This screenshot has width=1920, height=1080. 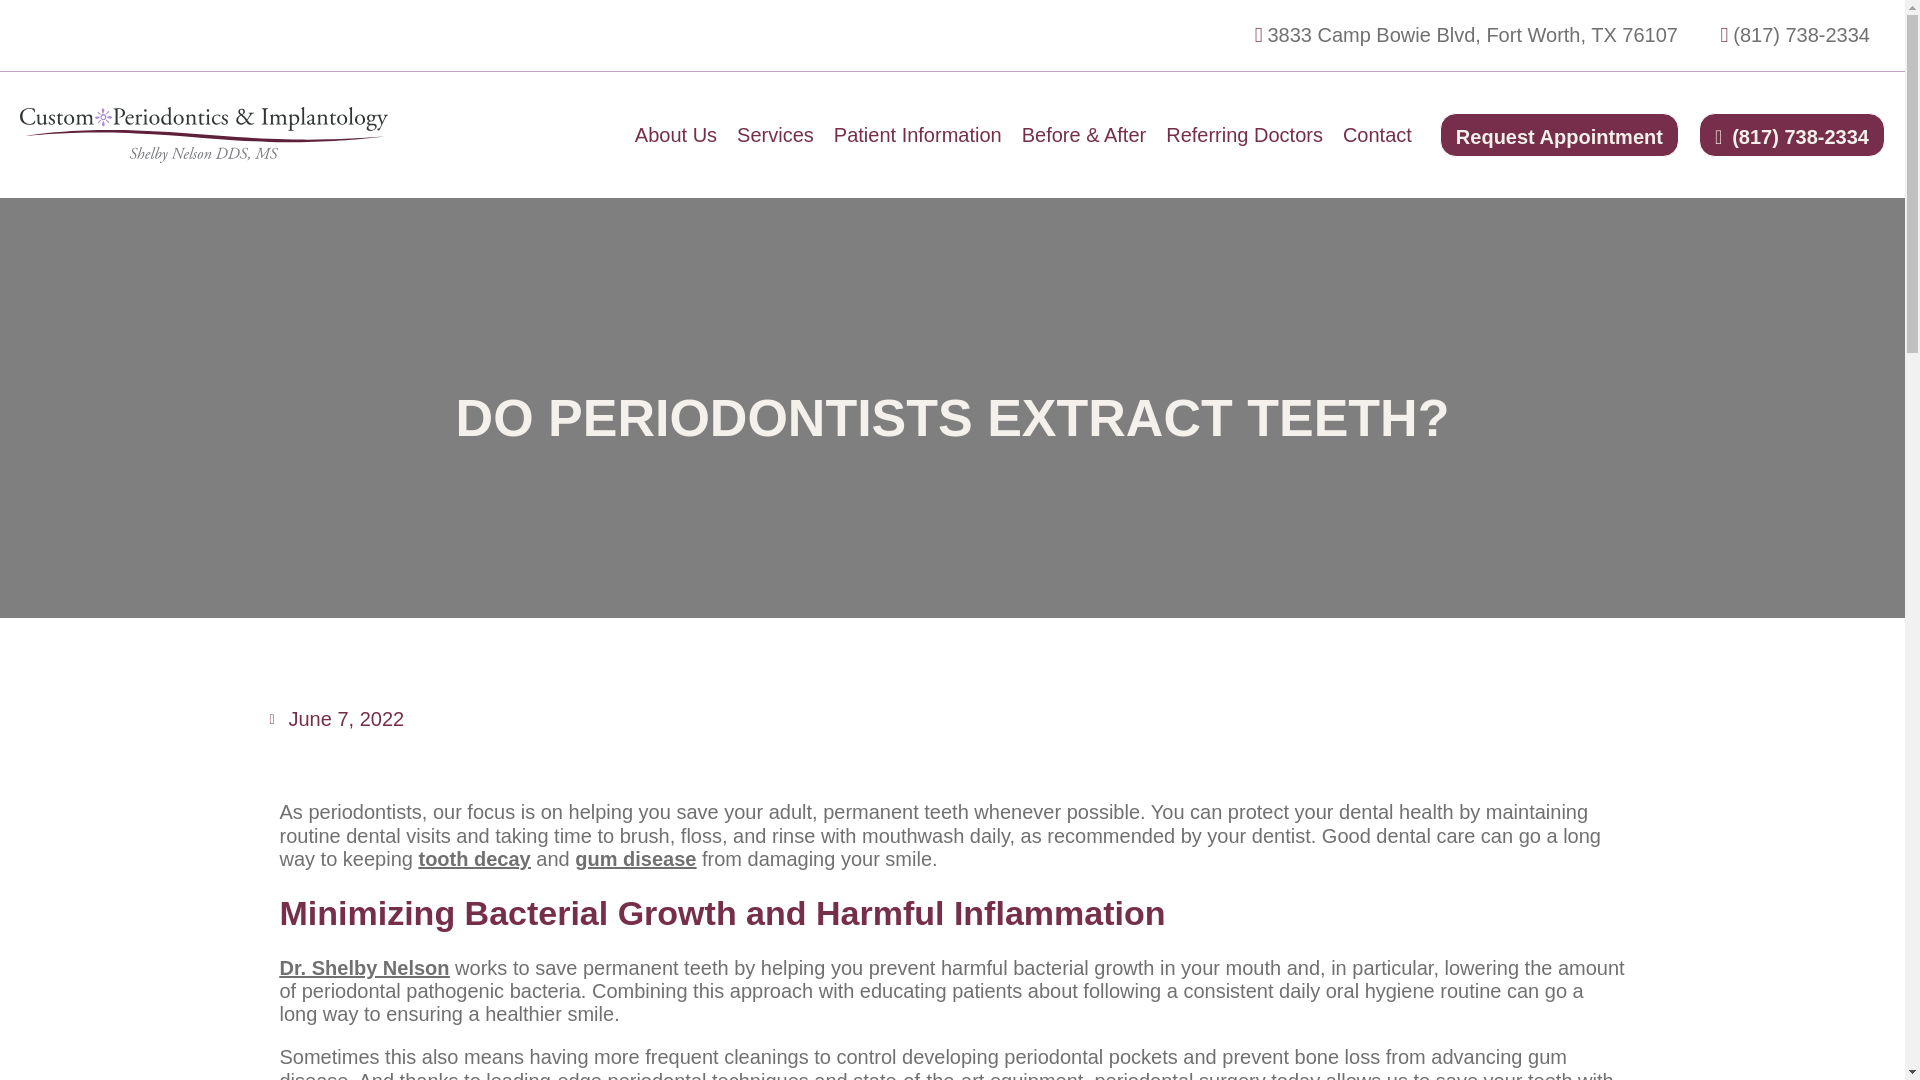 I want to click on Contact, so click(x=1376, y=134).